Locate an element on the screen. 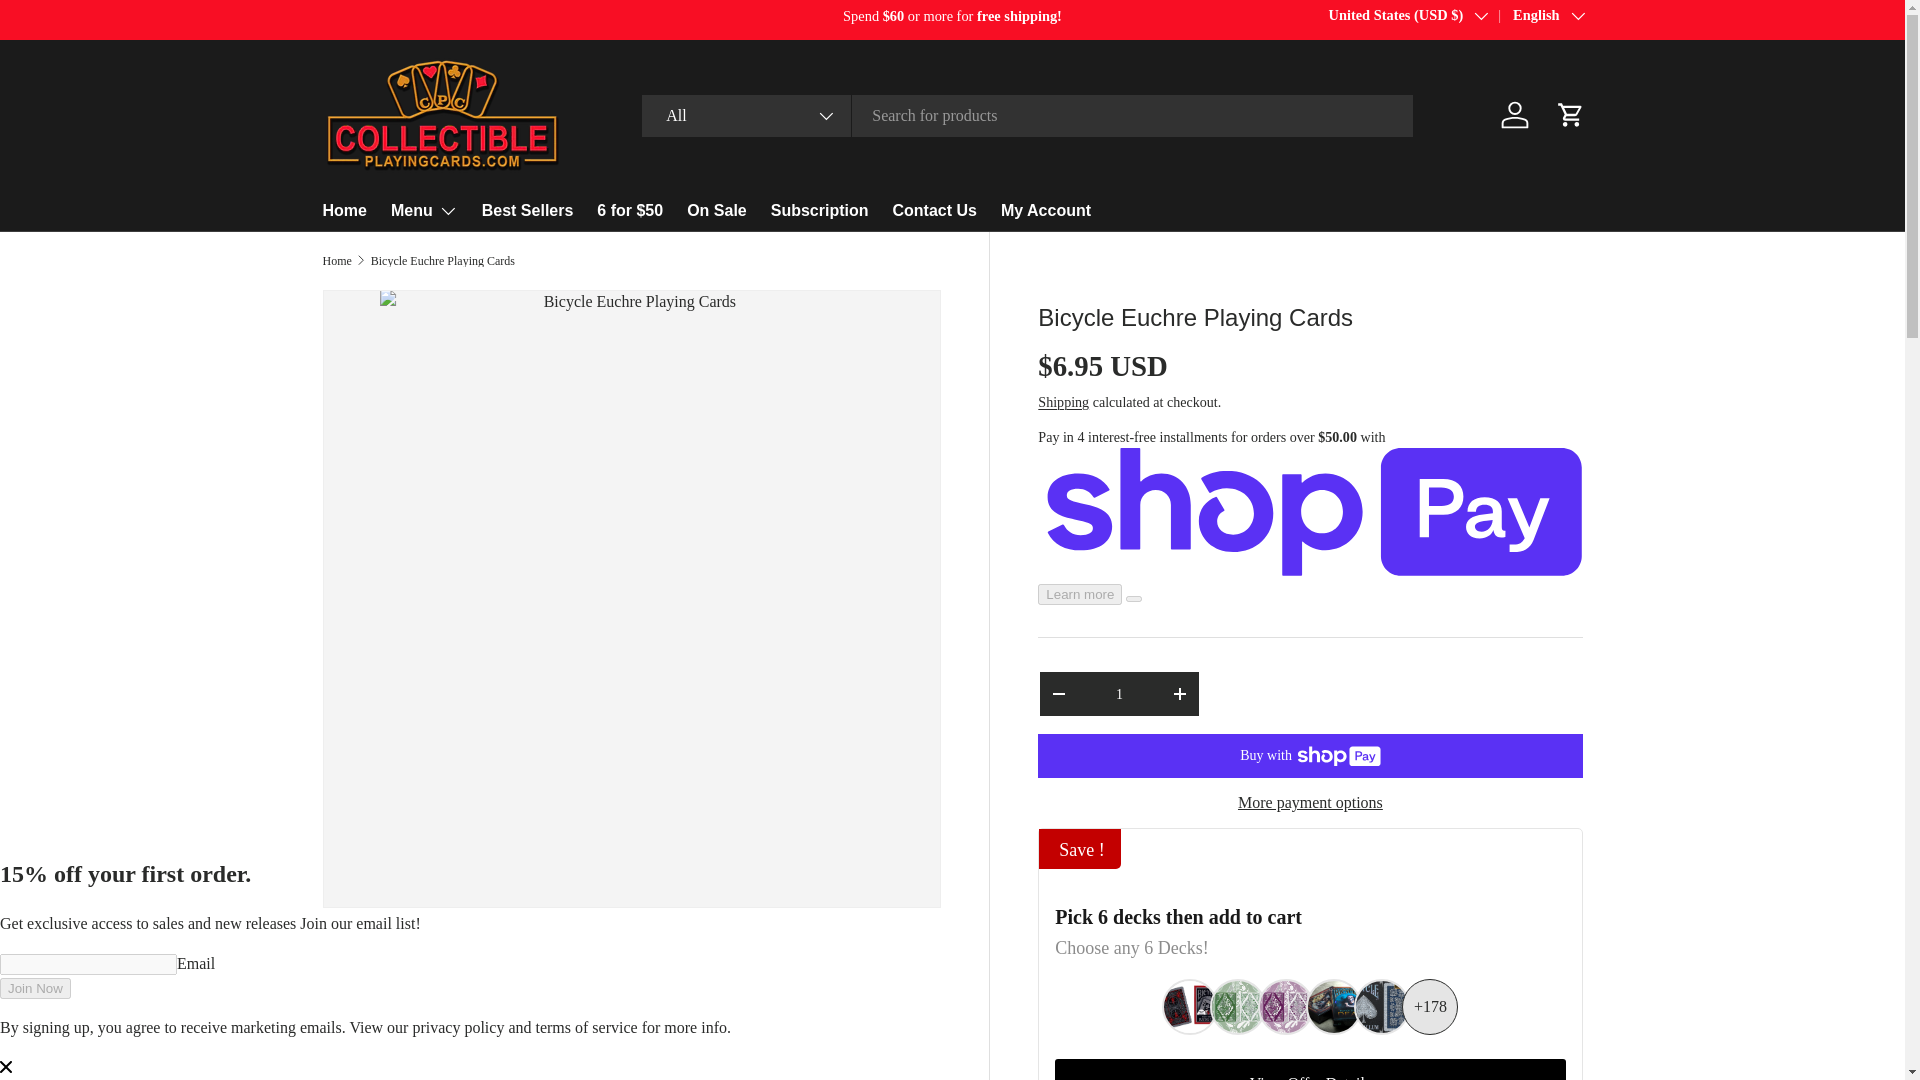  1 is located at coordinates (1118, 694).